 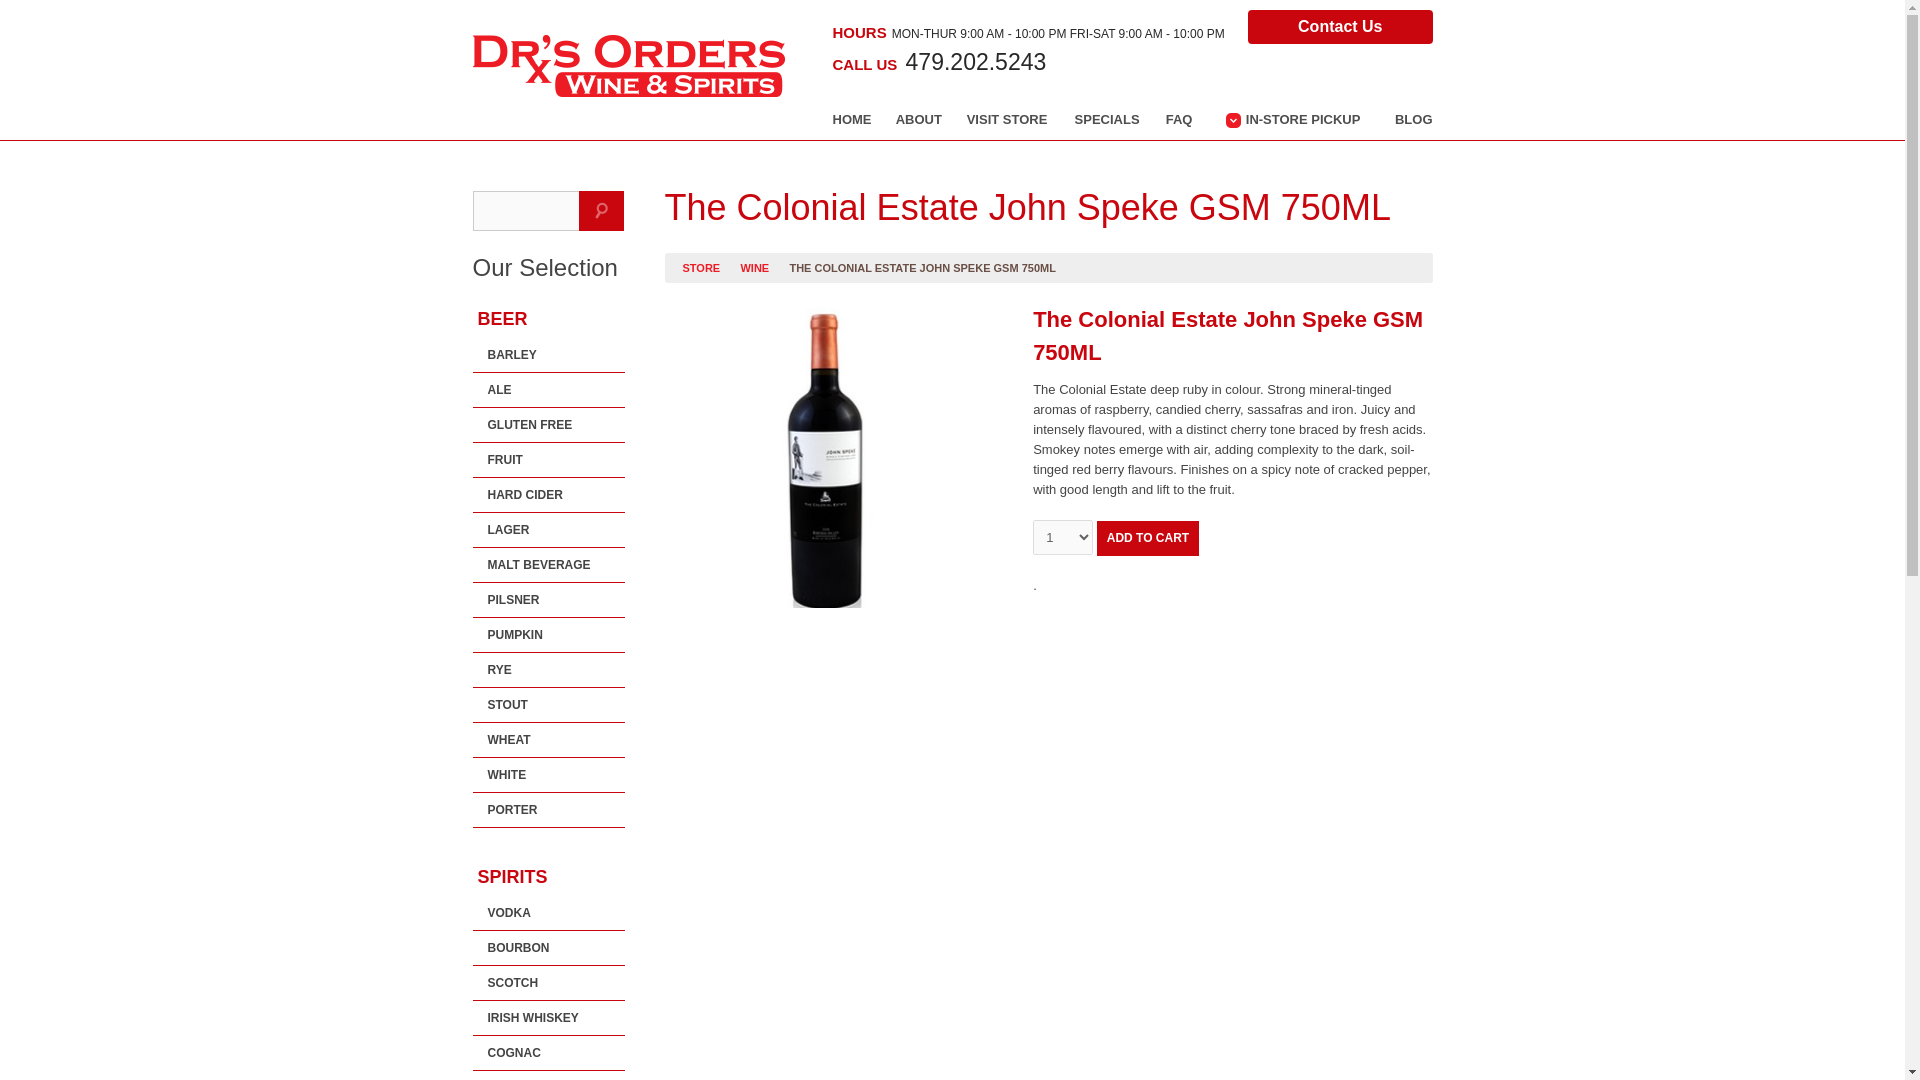 I want to click on PUMPKIN, so click(x=548, y=634).